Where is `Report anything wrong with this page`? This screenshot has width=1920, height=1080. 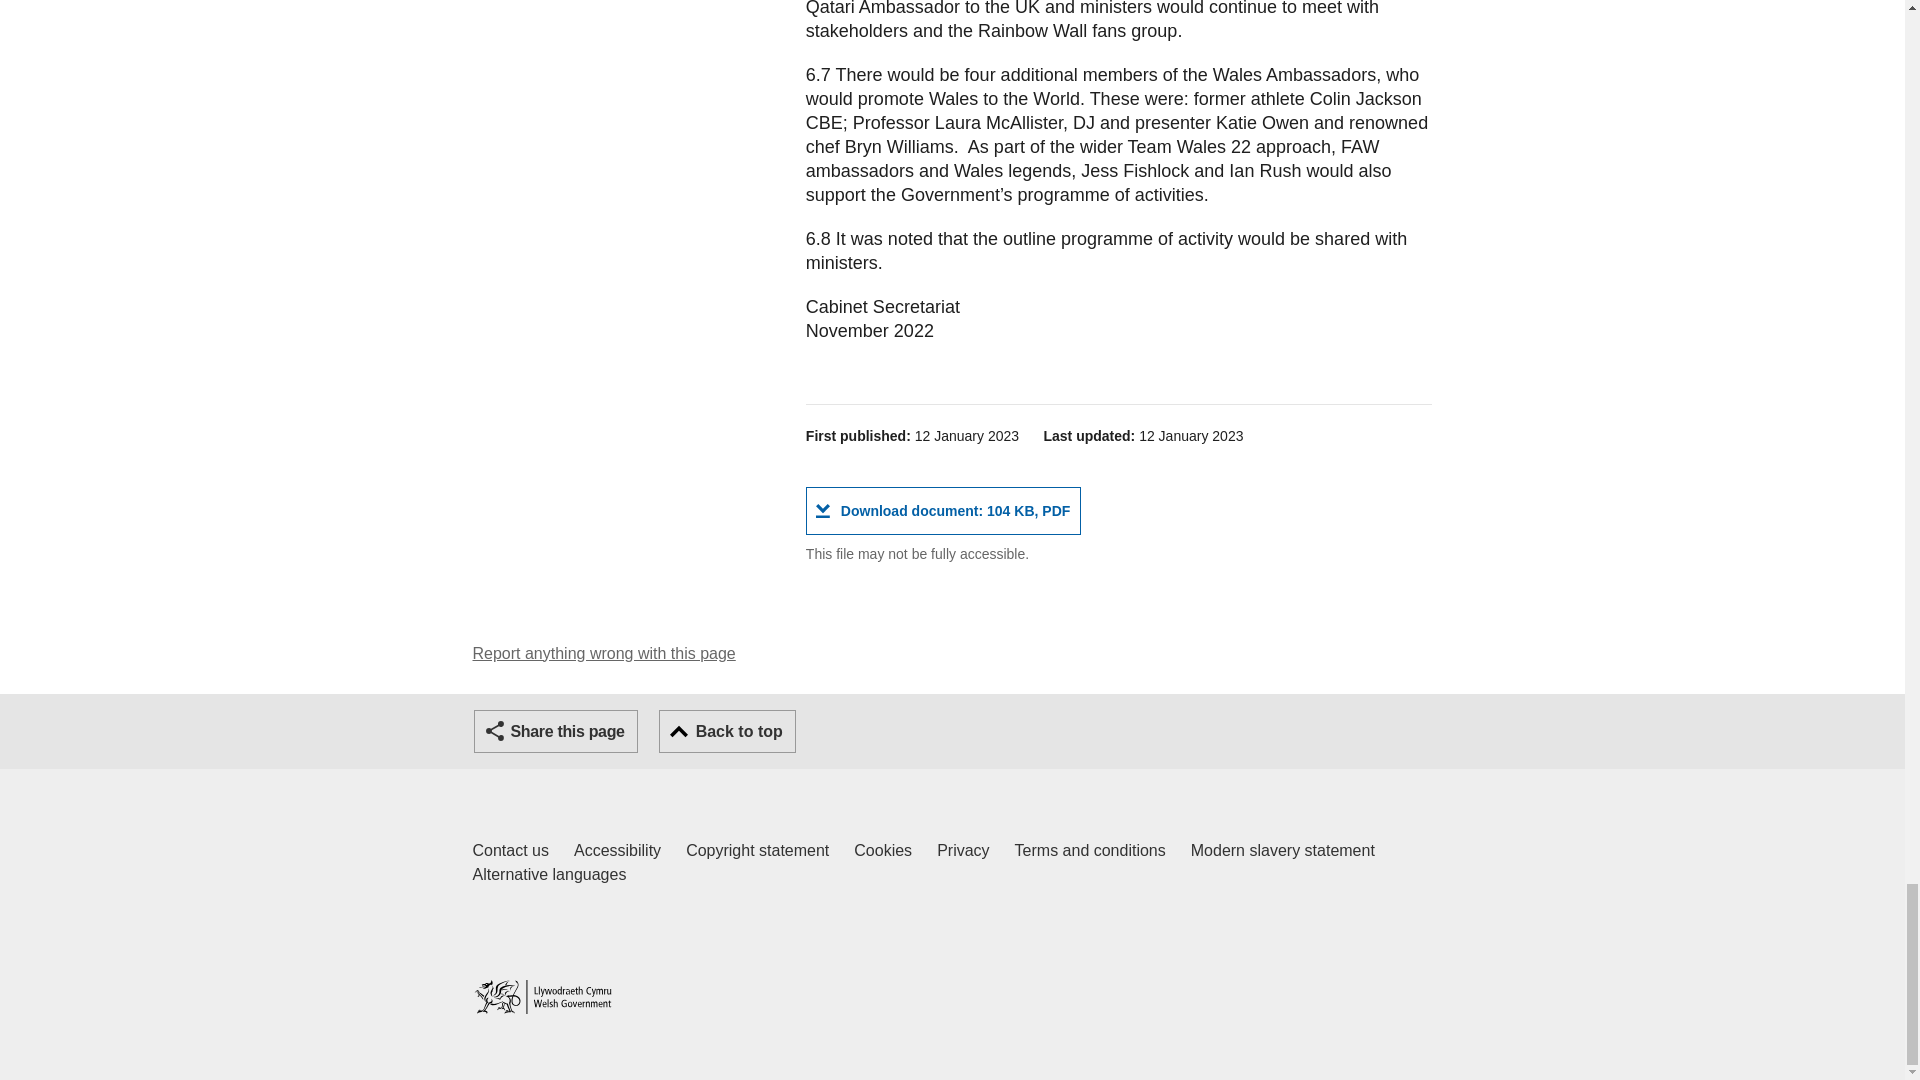
Report anything wrong with this page is located at coordinates (943, 510).